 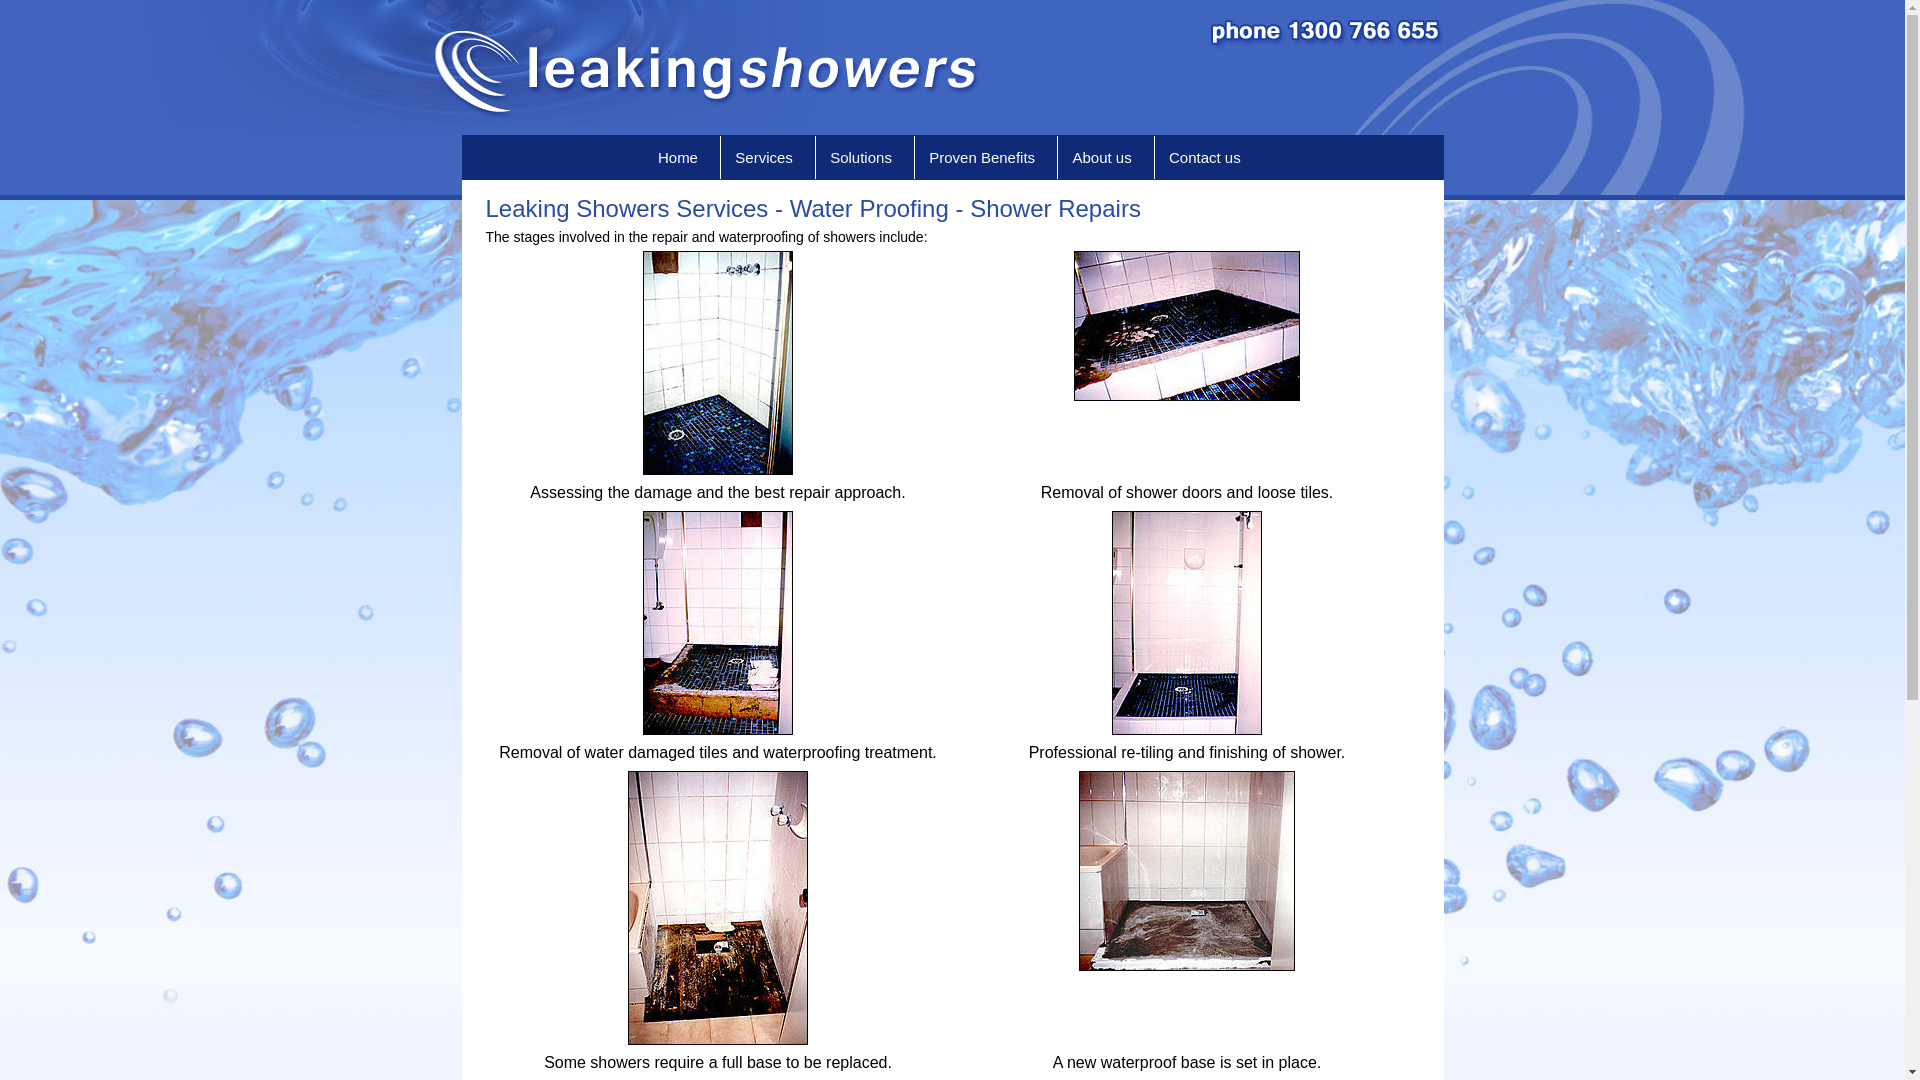 I want to click on Home  , so click(x=682, y=158).